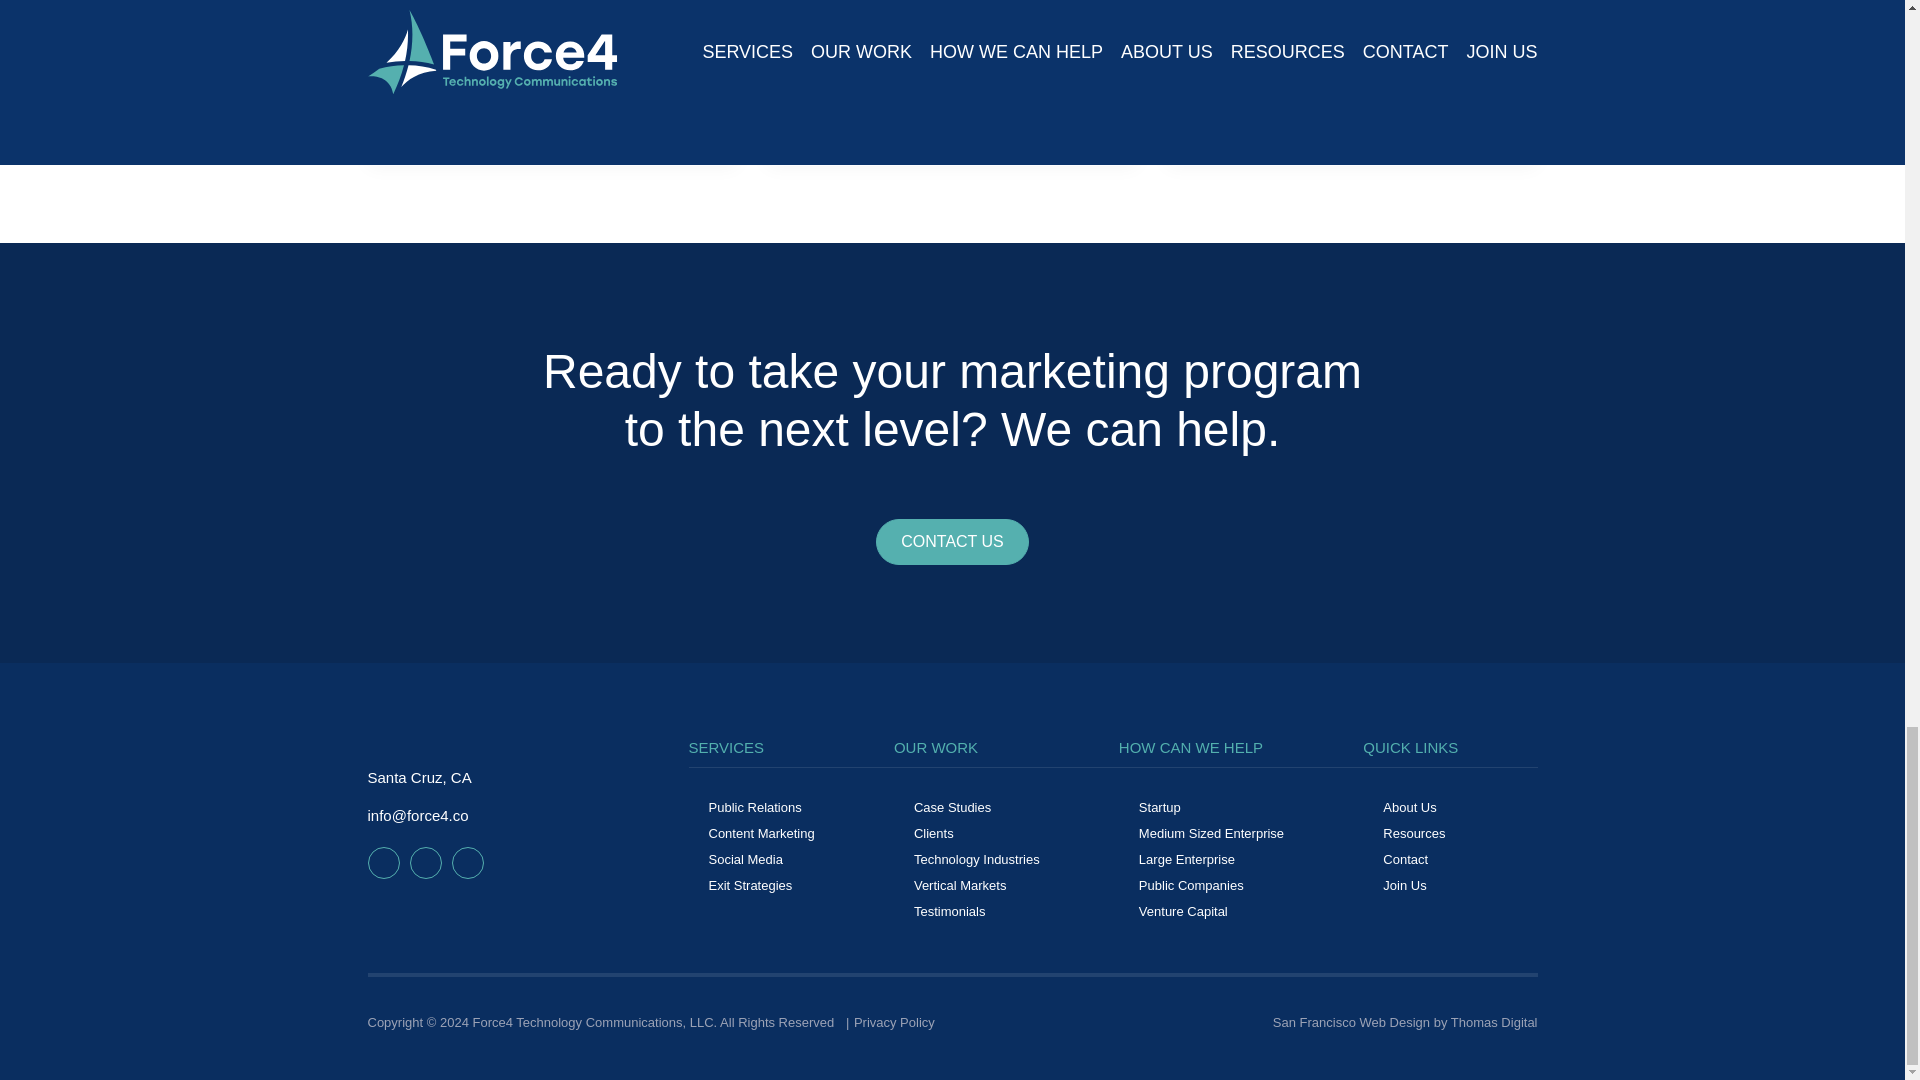  Describe the element at coordinates (976, 860) in the screenshot. I see `Technology Industries` at that location.